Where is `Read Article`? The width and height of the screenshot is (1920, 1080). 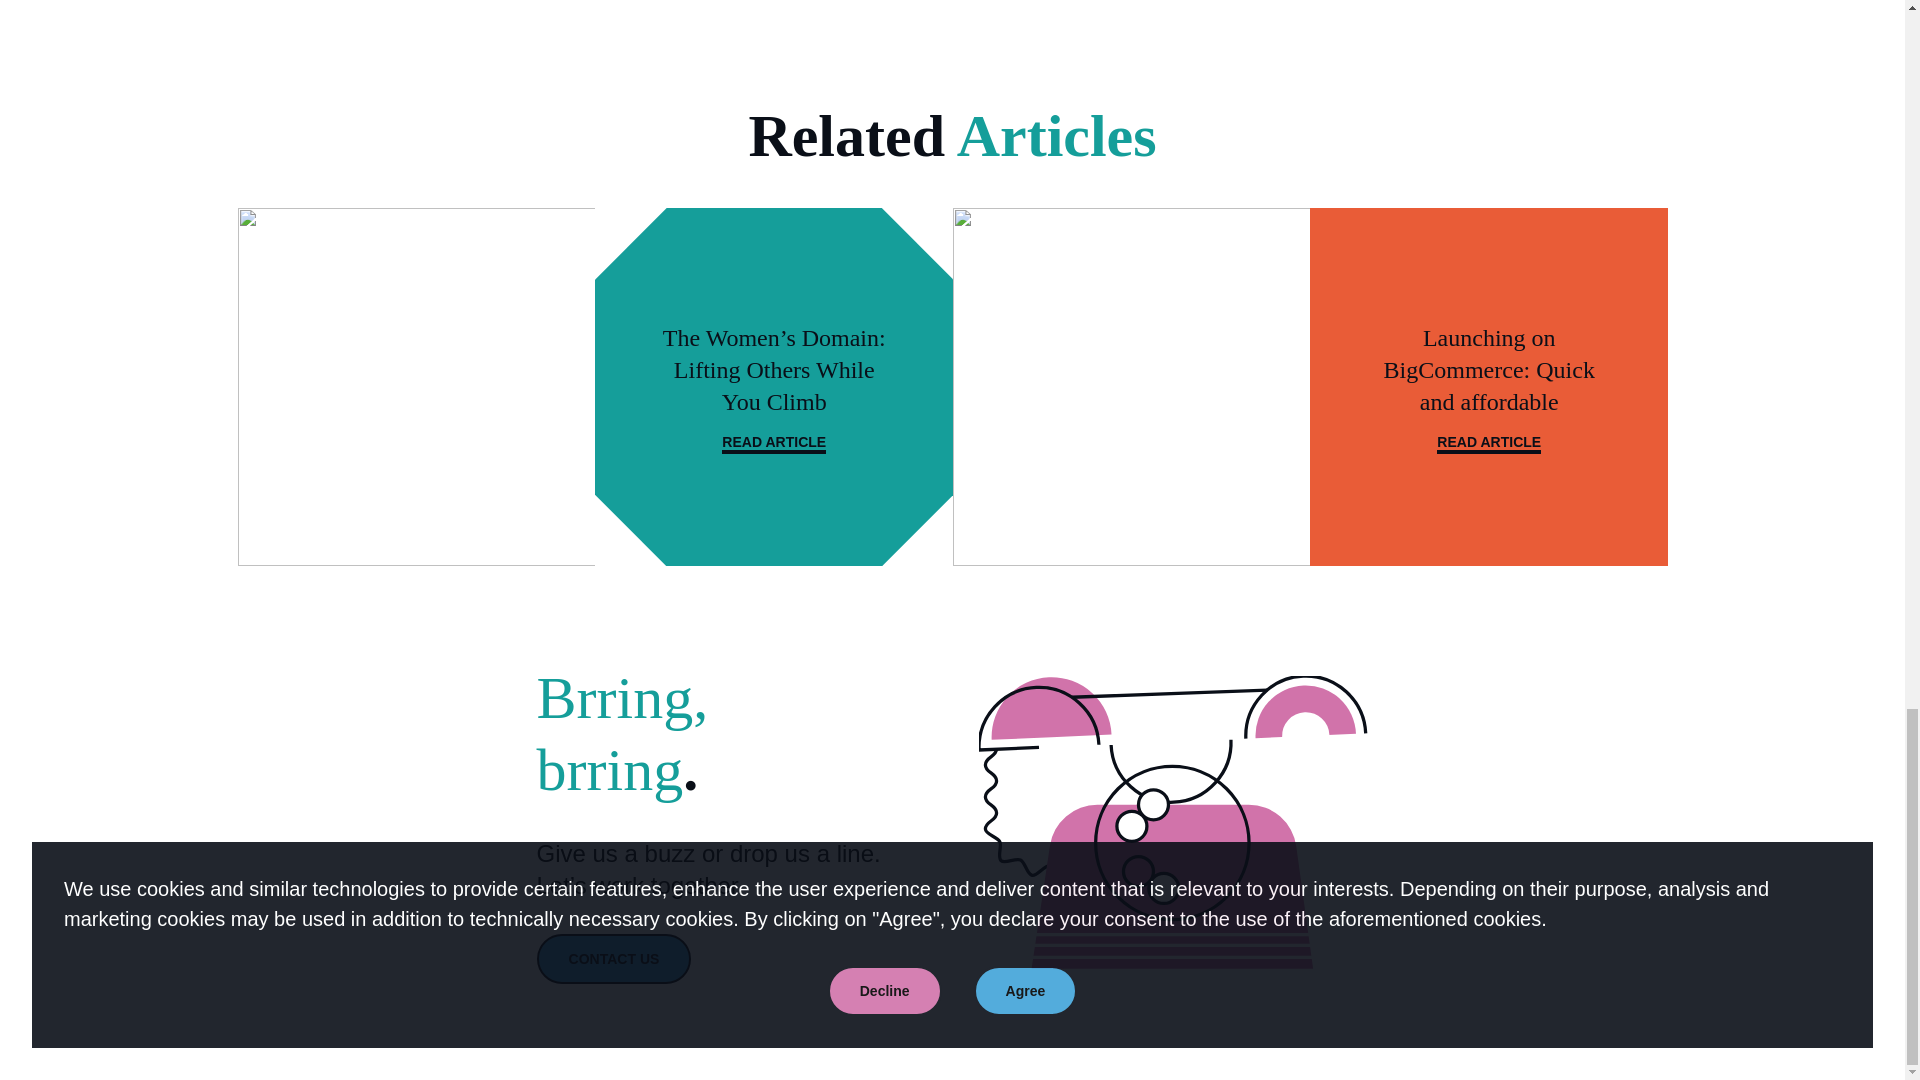 Read Article is located at coordinates (1488, 443).